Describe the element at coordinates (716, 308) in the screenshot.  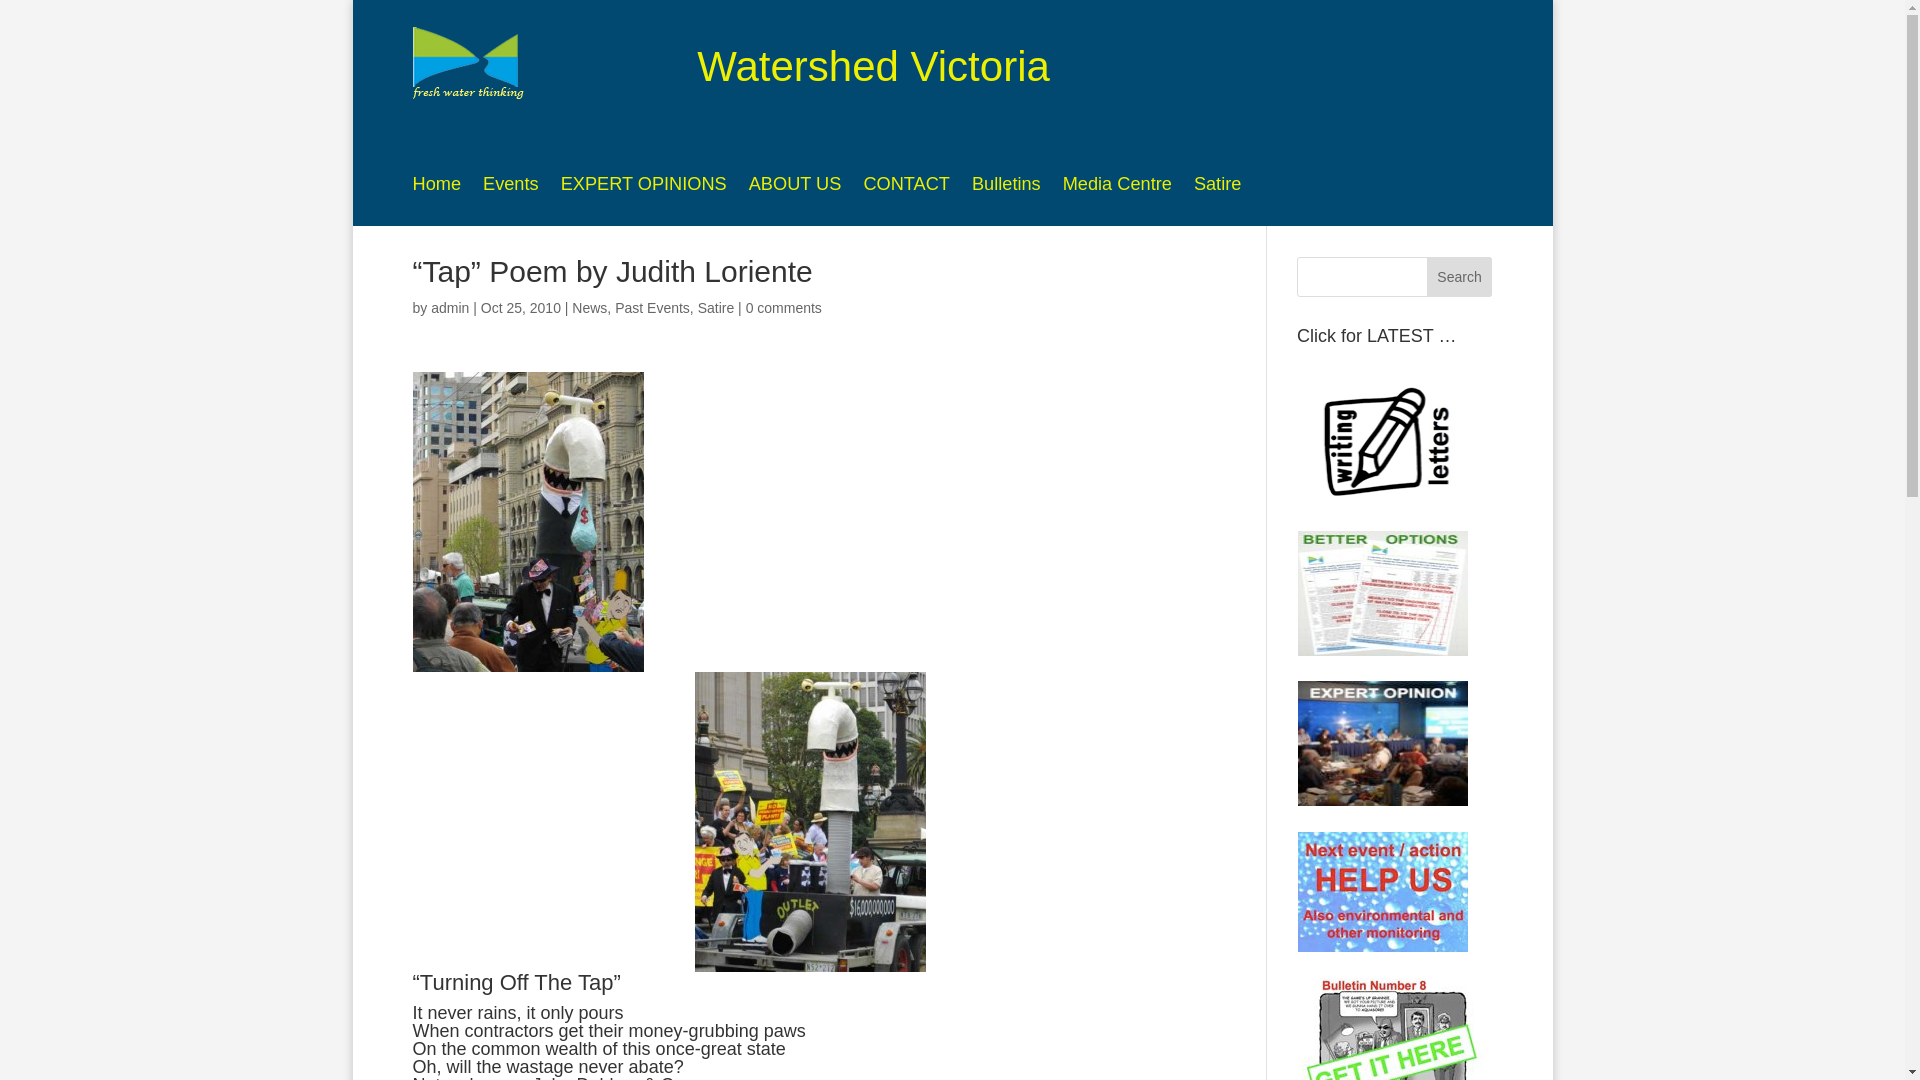
I see `Satire` at that location.